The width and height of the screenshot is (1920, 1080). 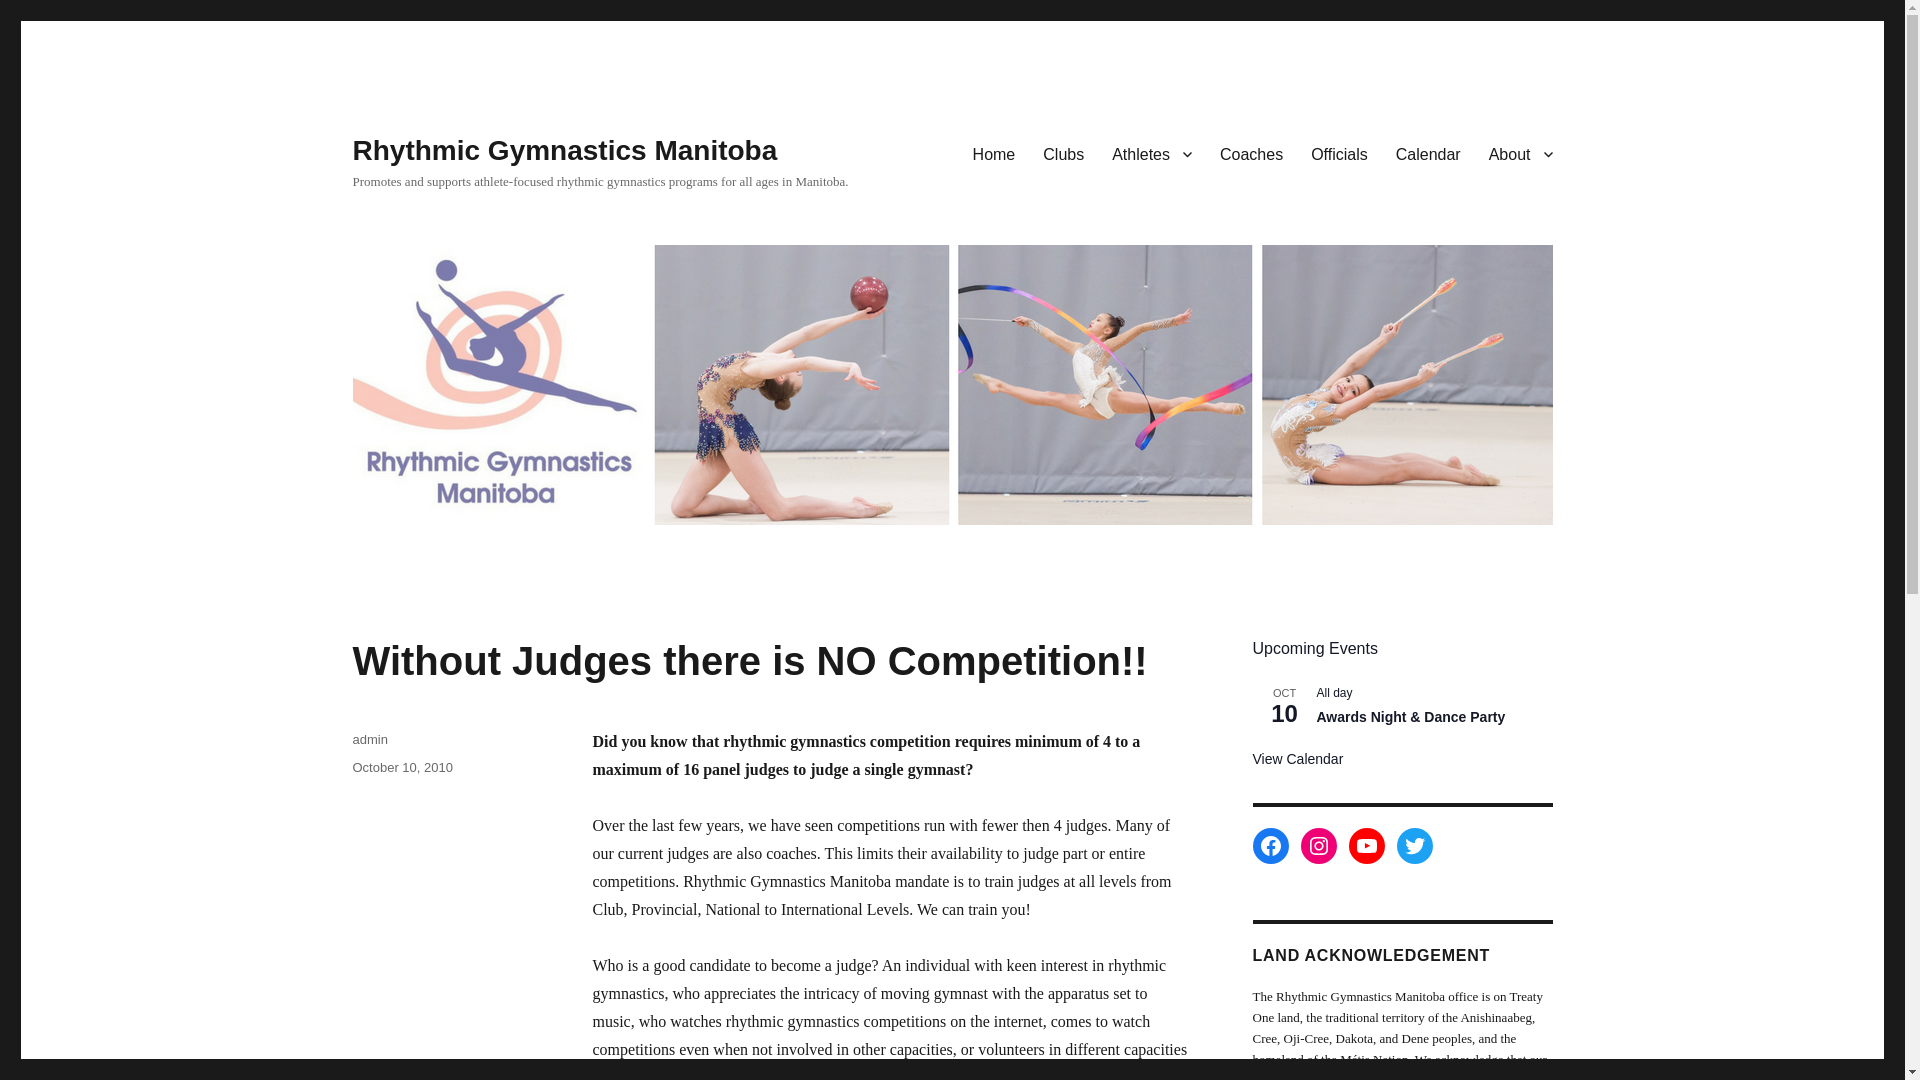 What do you see at coordinates (1340, 153) in the screenshot?
I see `Officials` at bounding box center [1340, 153].